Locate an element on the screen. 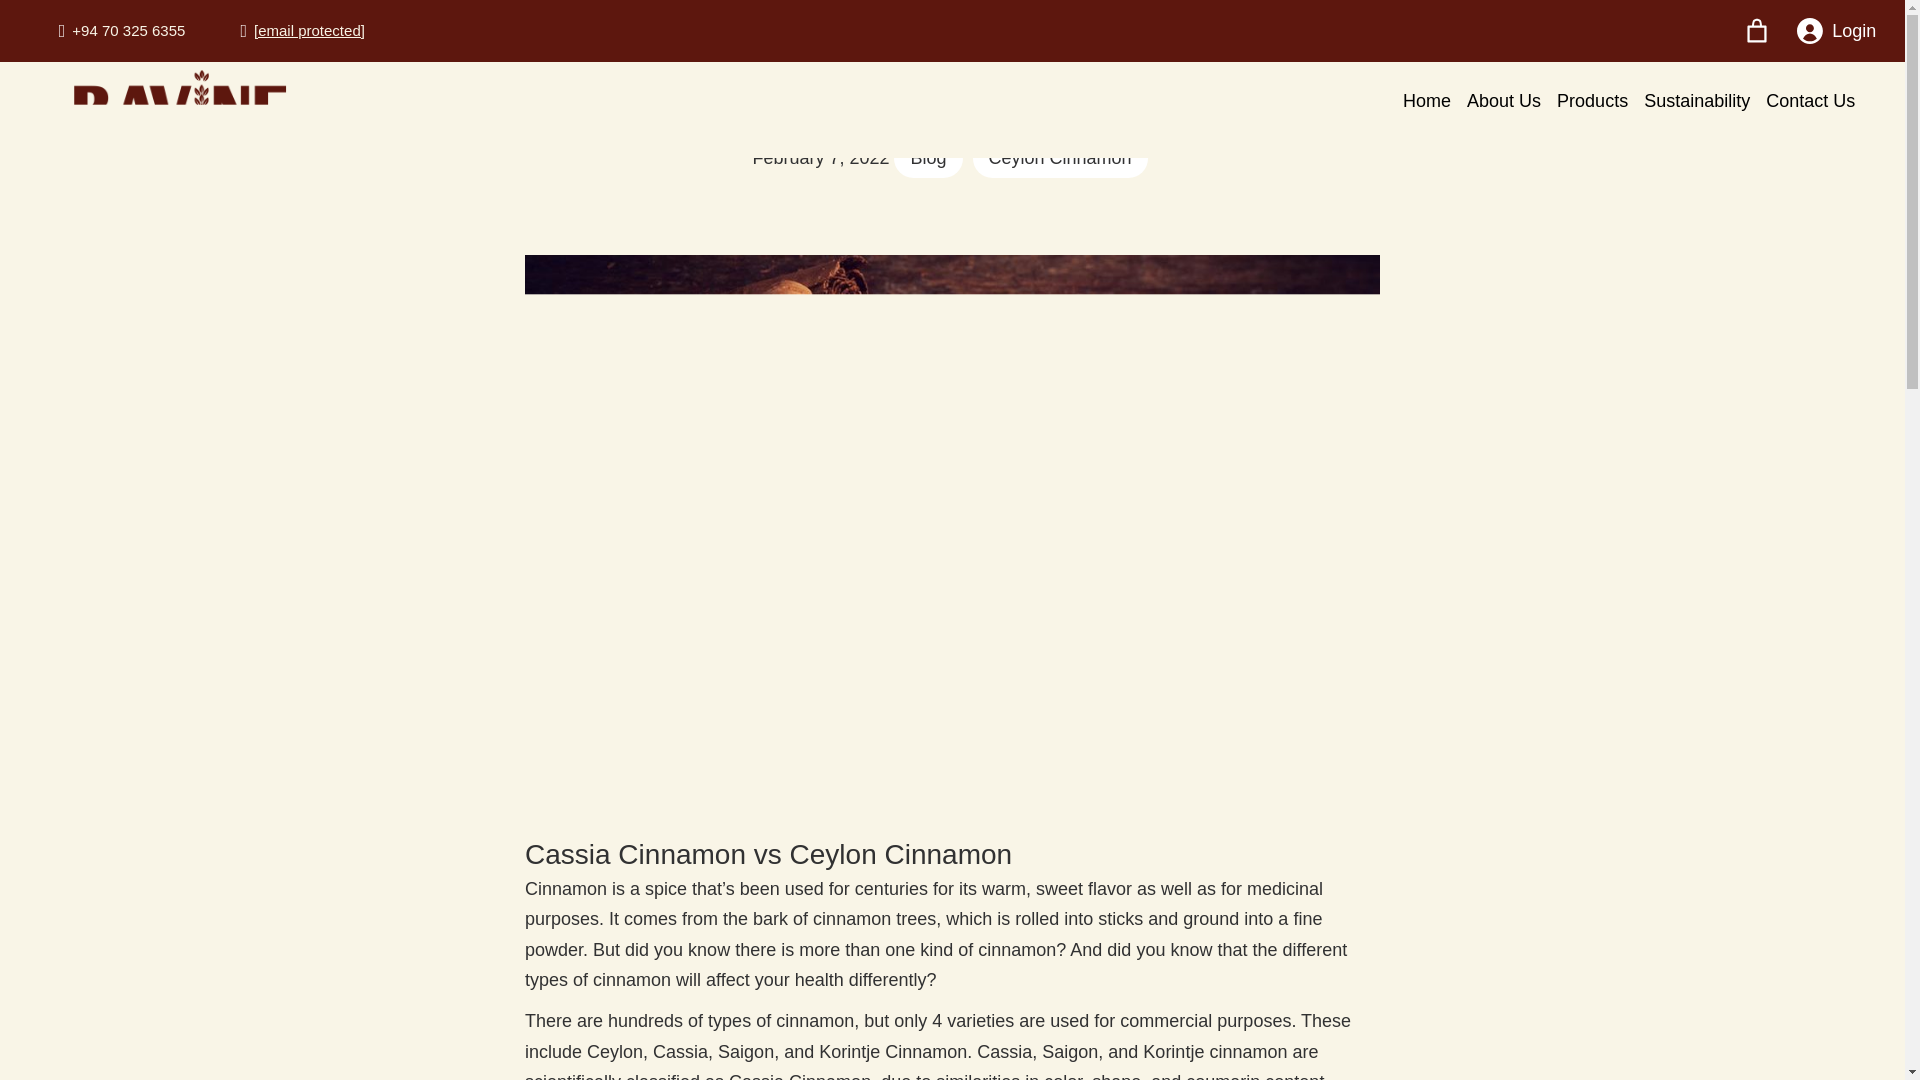 Image resolution: width=1920 pixels, height=1080 pixels. About Us is located at coordinates (1504, 101).